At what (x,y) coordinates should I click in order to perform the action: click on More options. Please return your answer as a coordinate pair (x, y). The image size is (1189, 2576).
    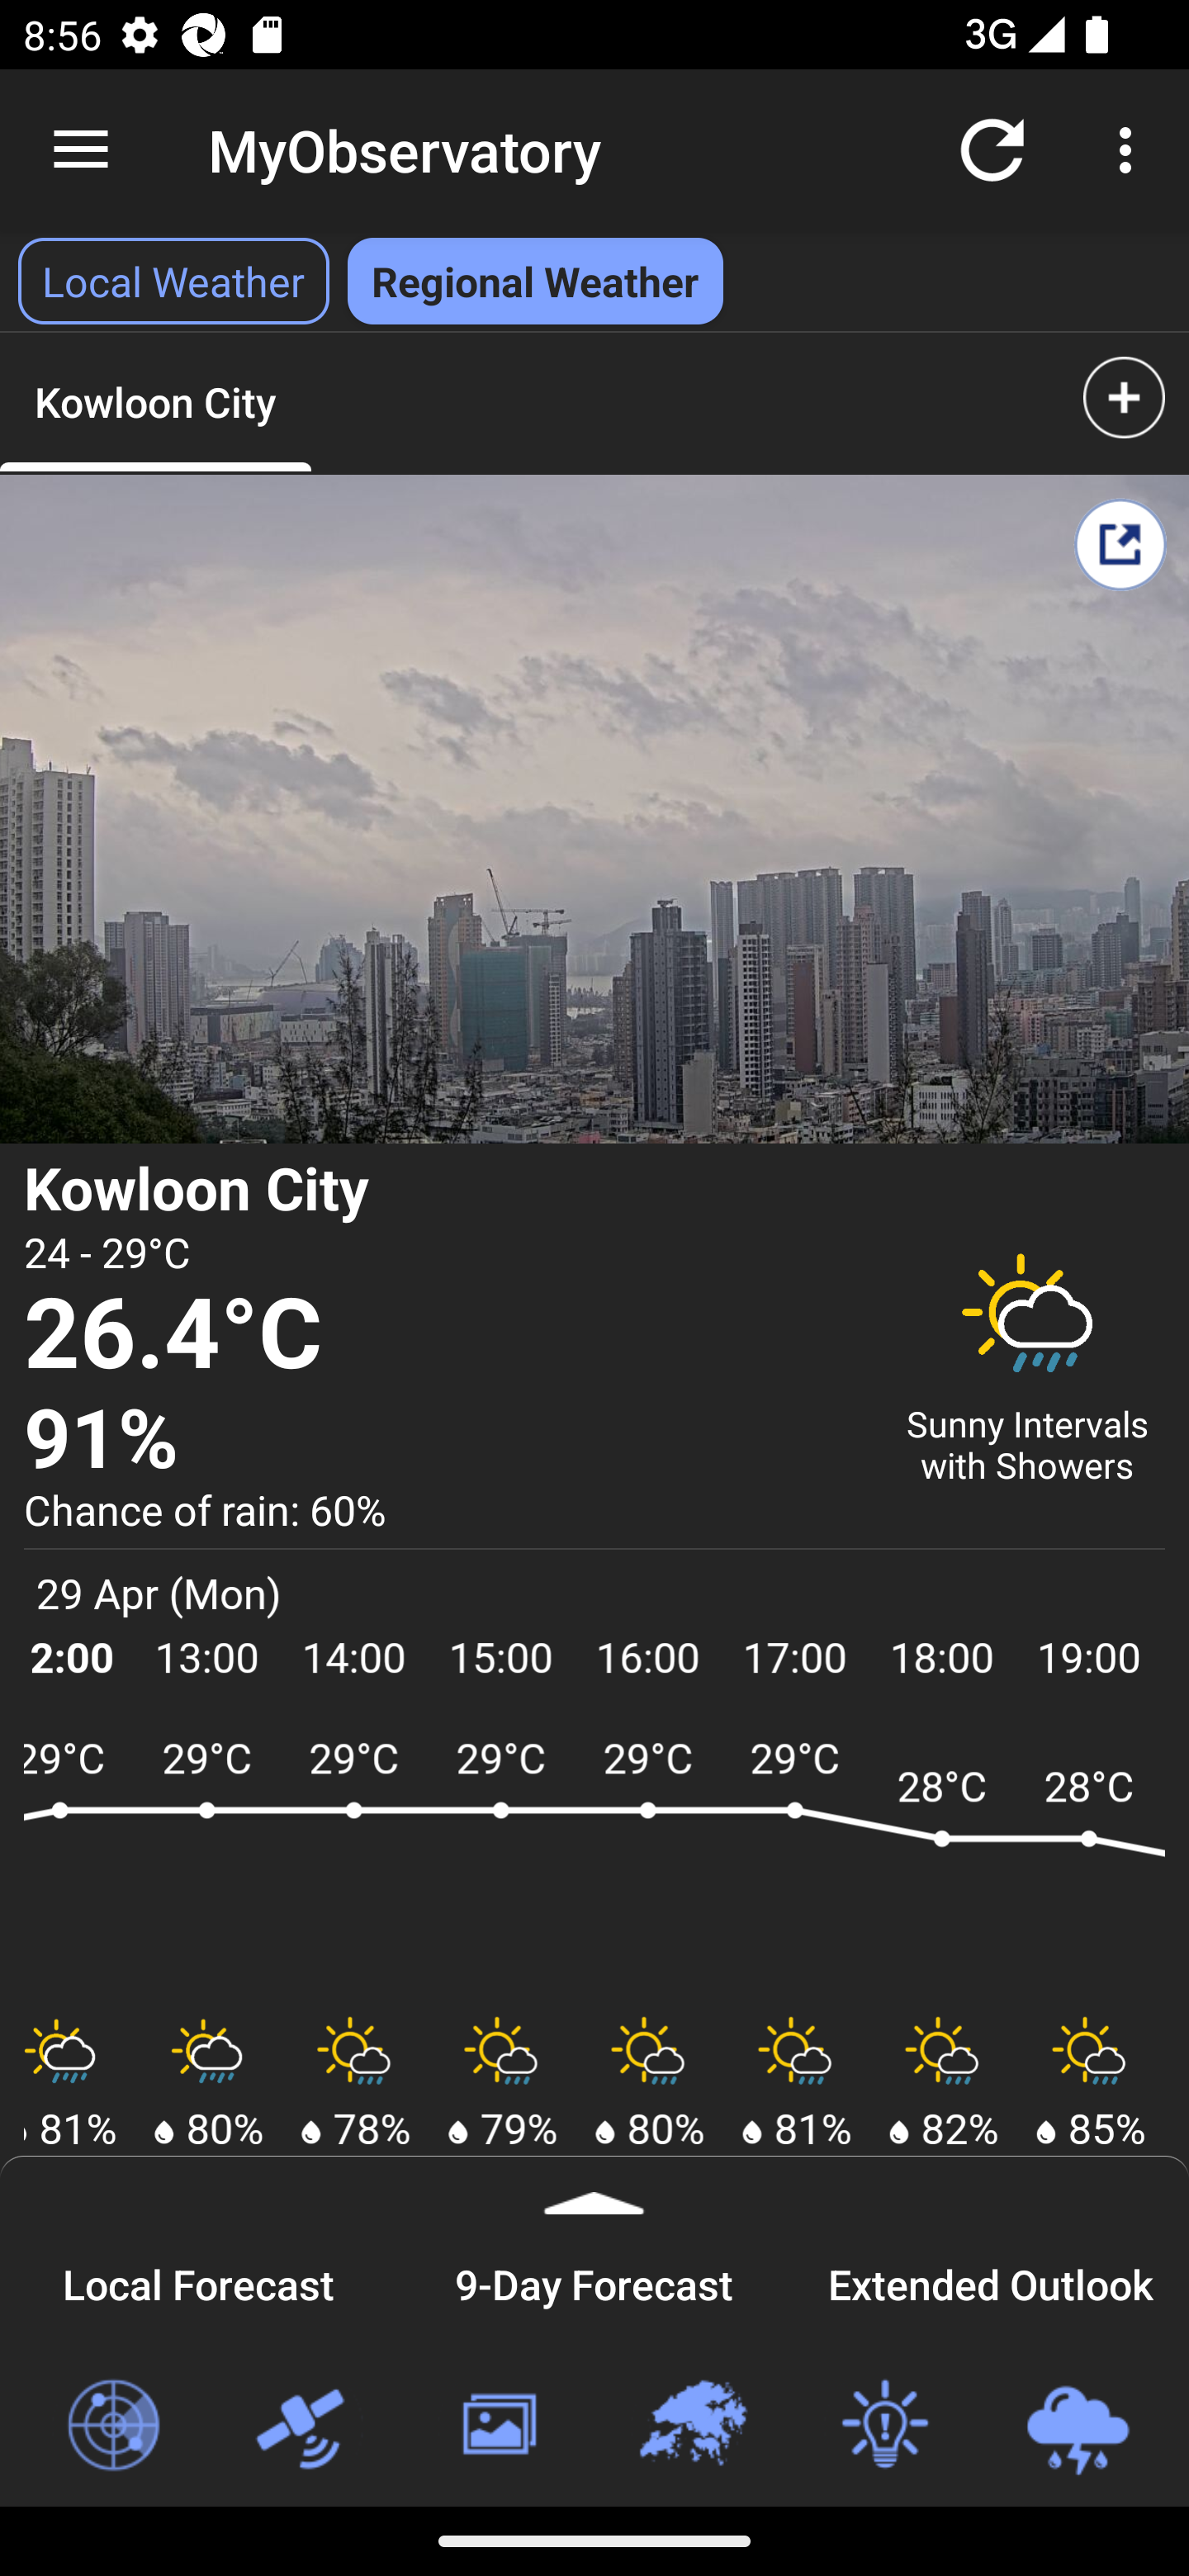
    Looking at the image, I should click on (1131, 149).